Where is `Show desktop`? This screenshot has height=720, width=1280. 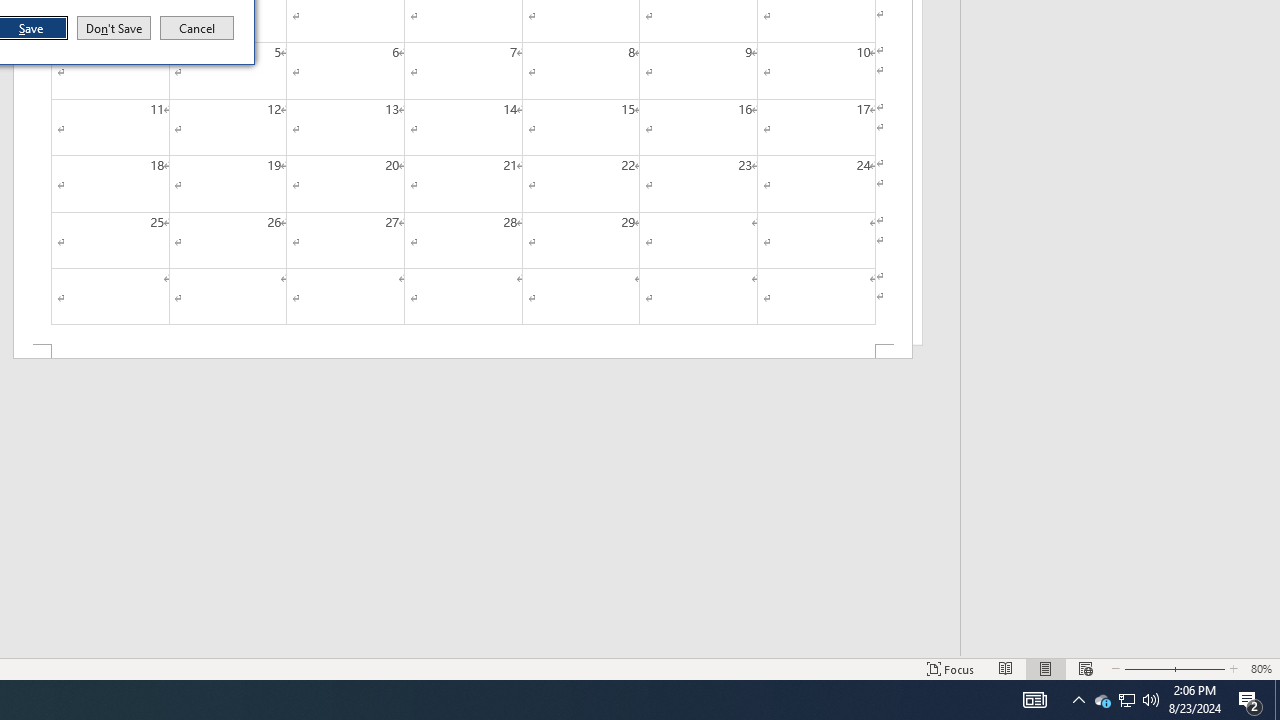
Show desktop is located at coordinates (1277, 700).